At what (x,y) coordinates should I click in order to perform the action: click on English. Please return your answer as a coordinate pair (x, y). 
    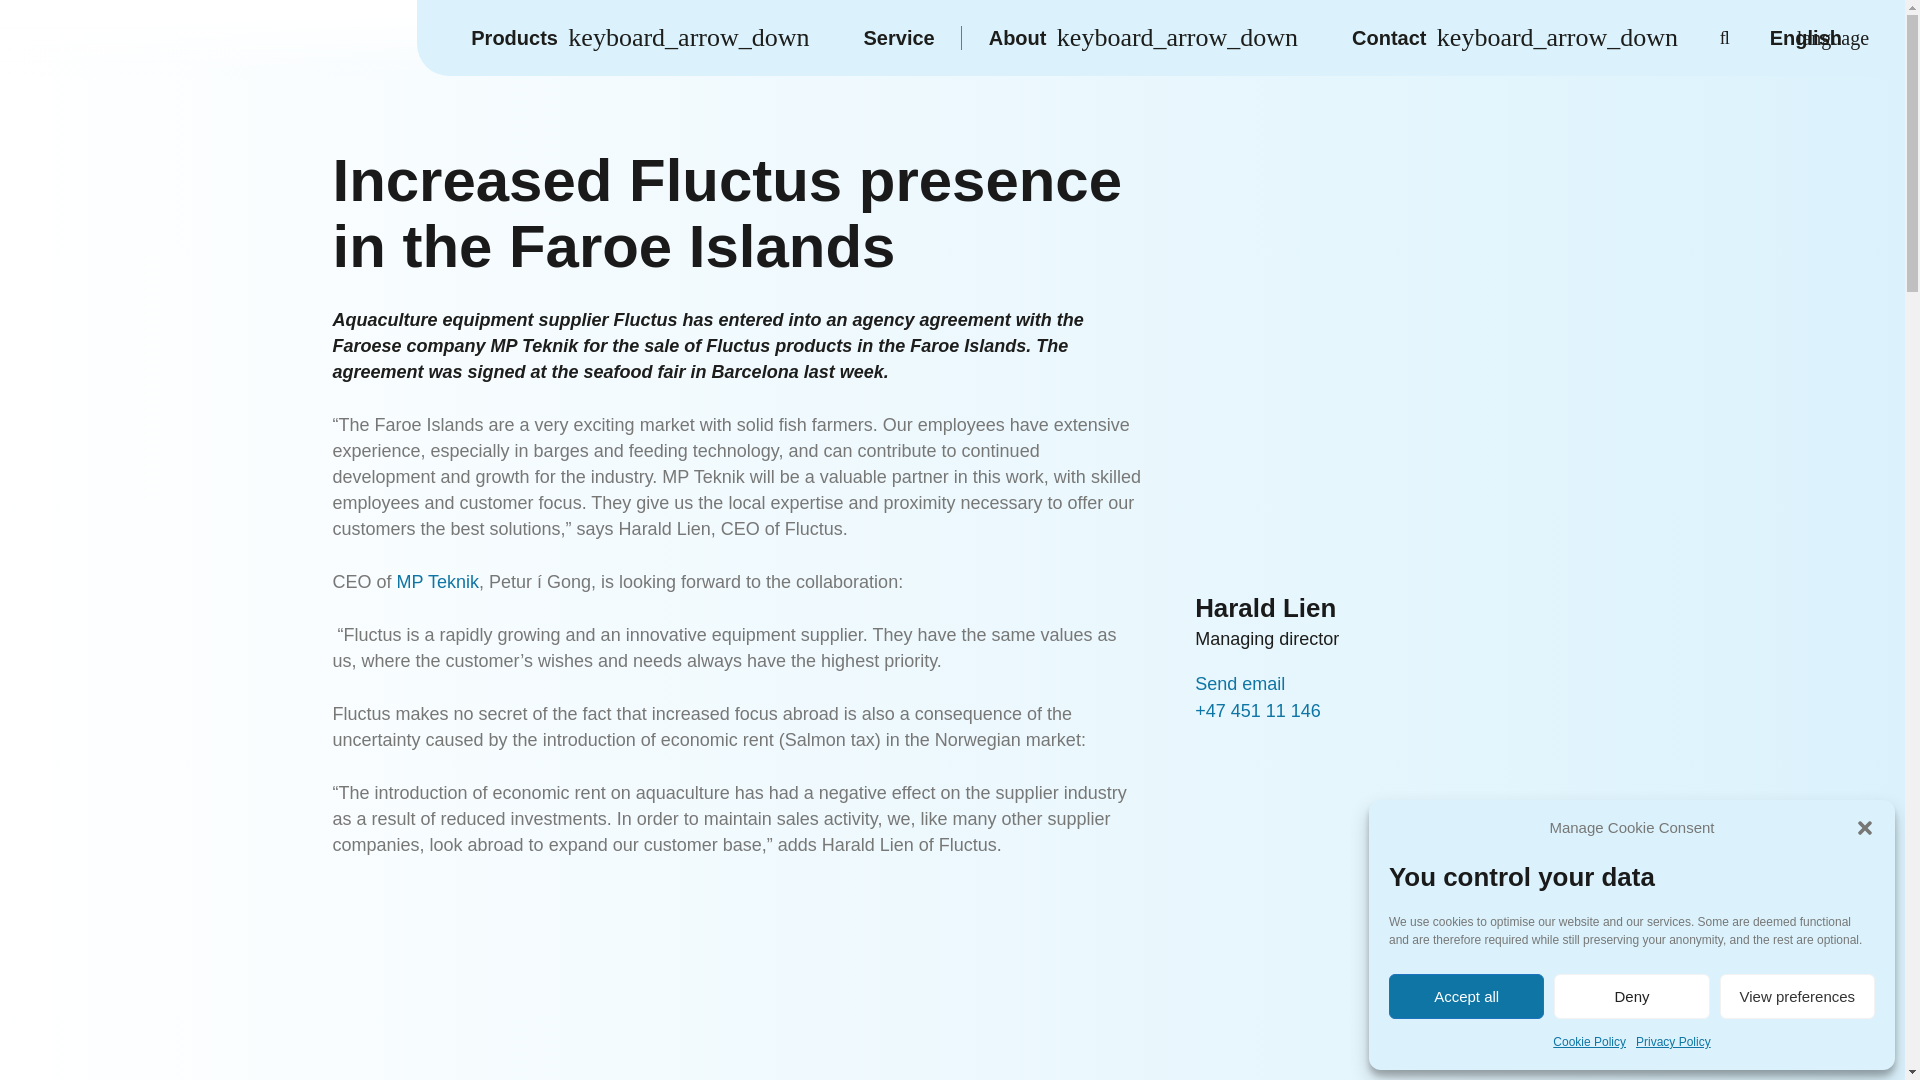
    Looking at the image, I should click on (1824, 38).